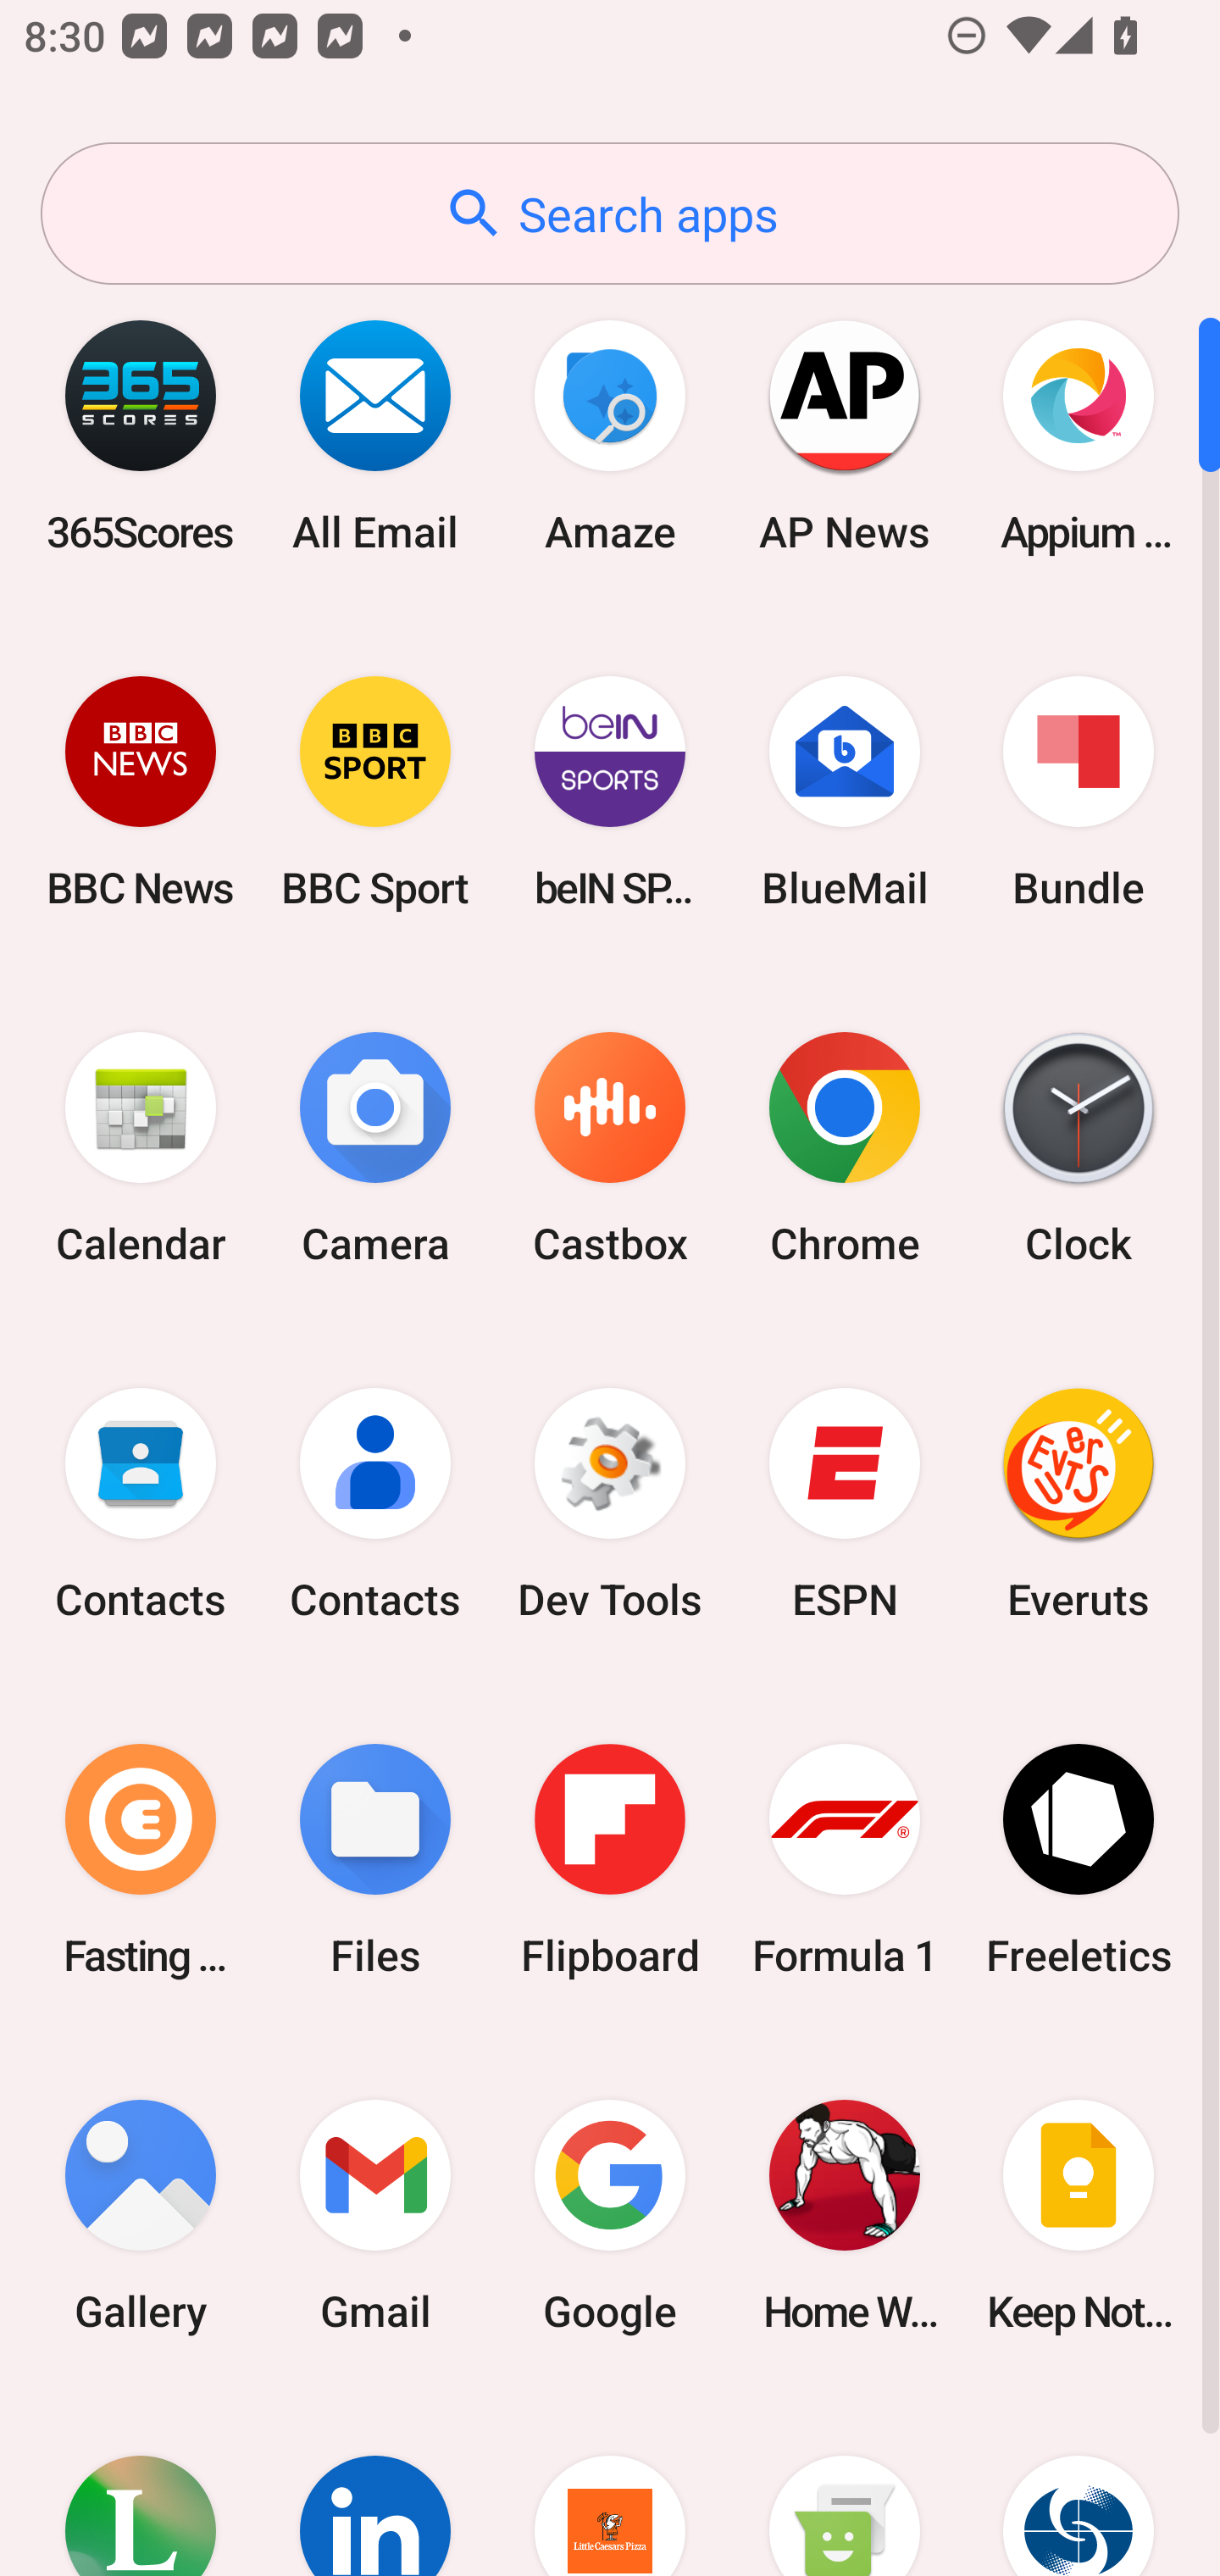  What do you see at coordinates (1079, 2215) in the screenshot?
I see `Keep Notes` at bounding box center [1079, 2215].